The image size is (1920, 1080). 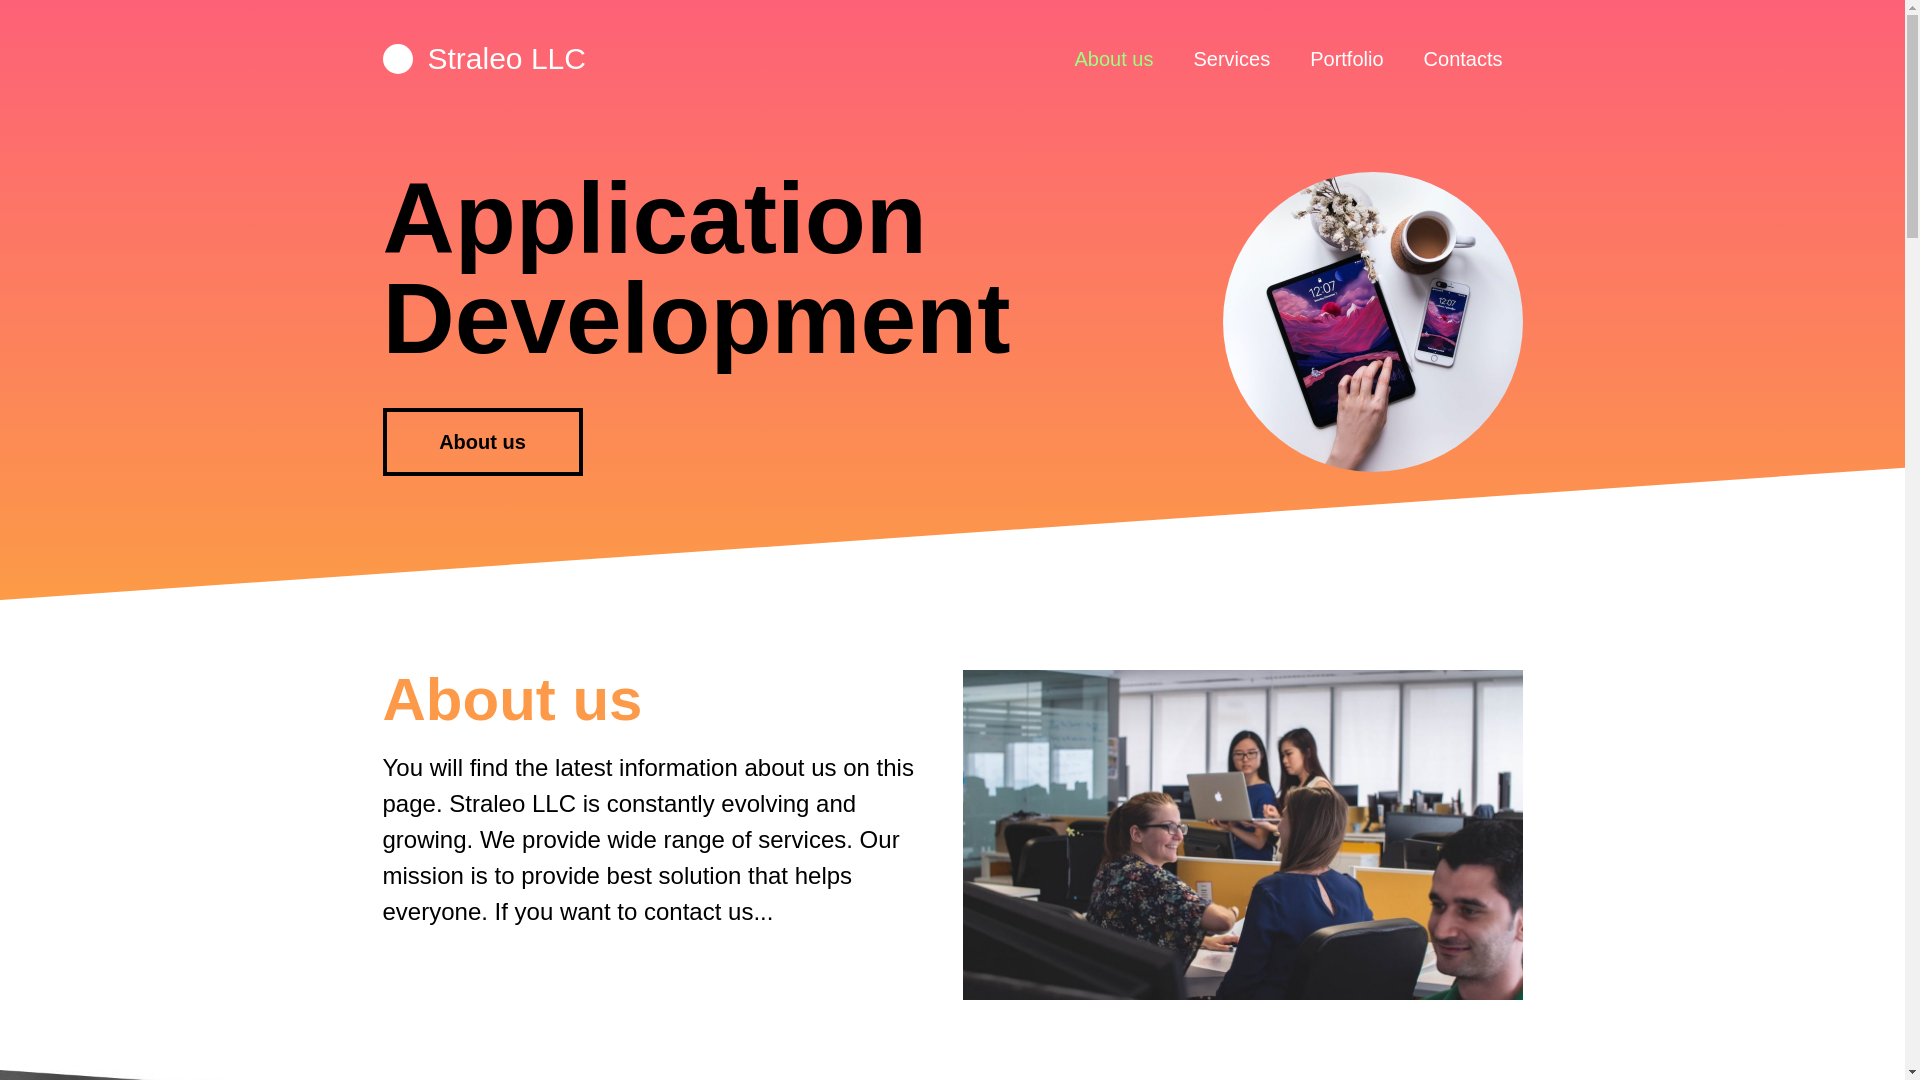 What do you see at coordinates (482, 442) in the screenshot?
I see `About us` at bounding box center [482, 442].